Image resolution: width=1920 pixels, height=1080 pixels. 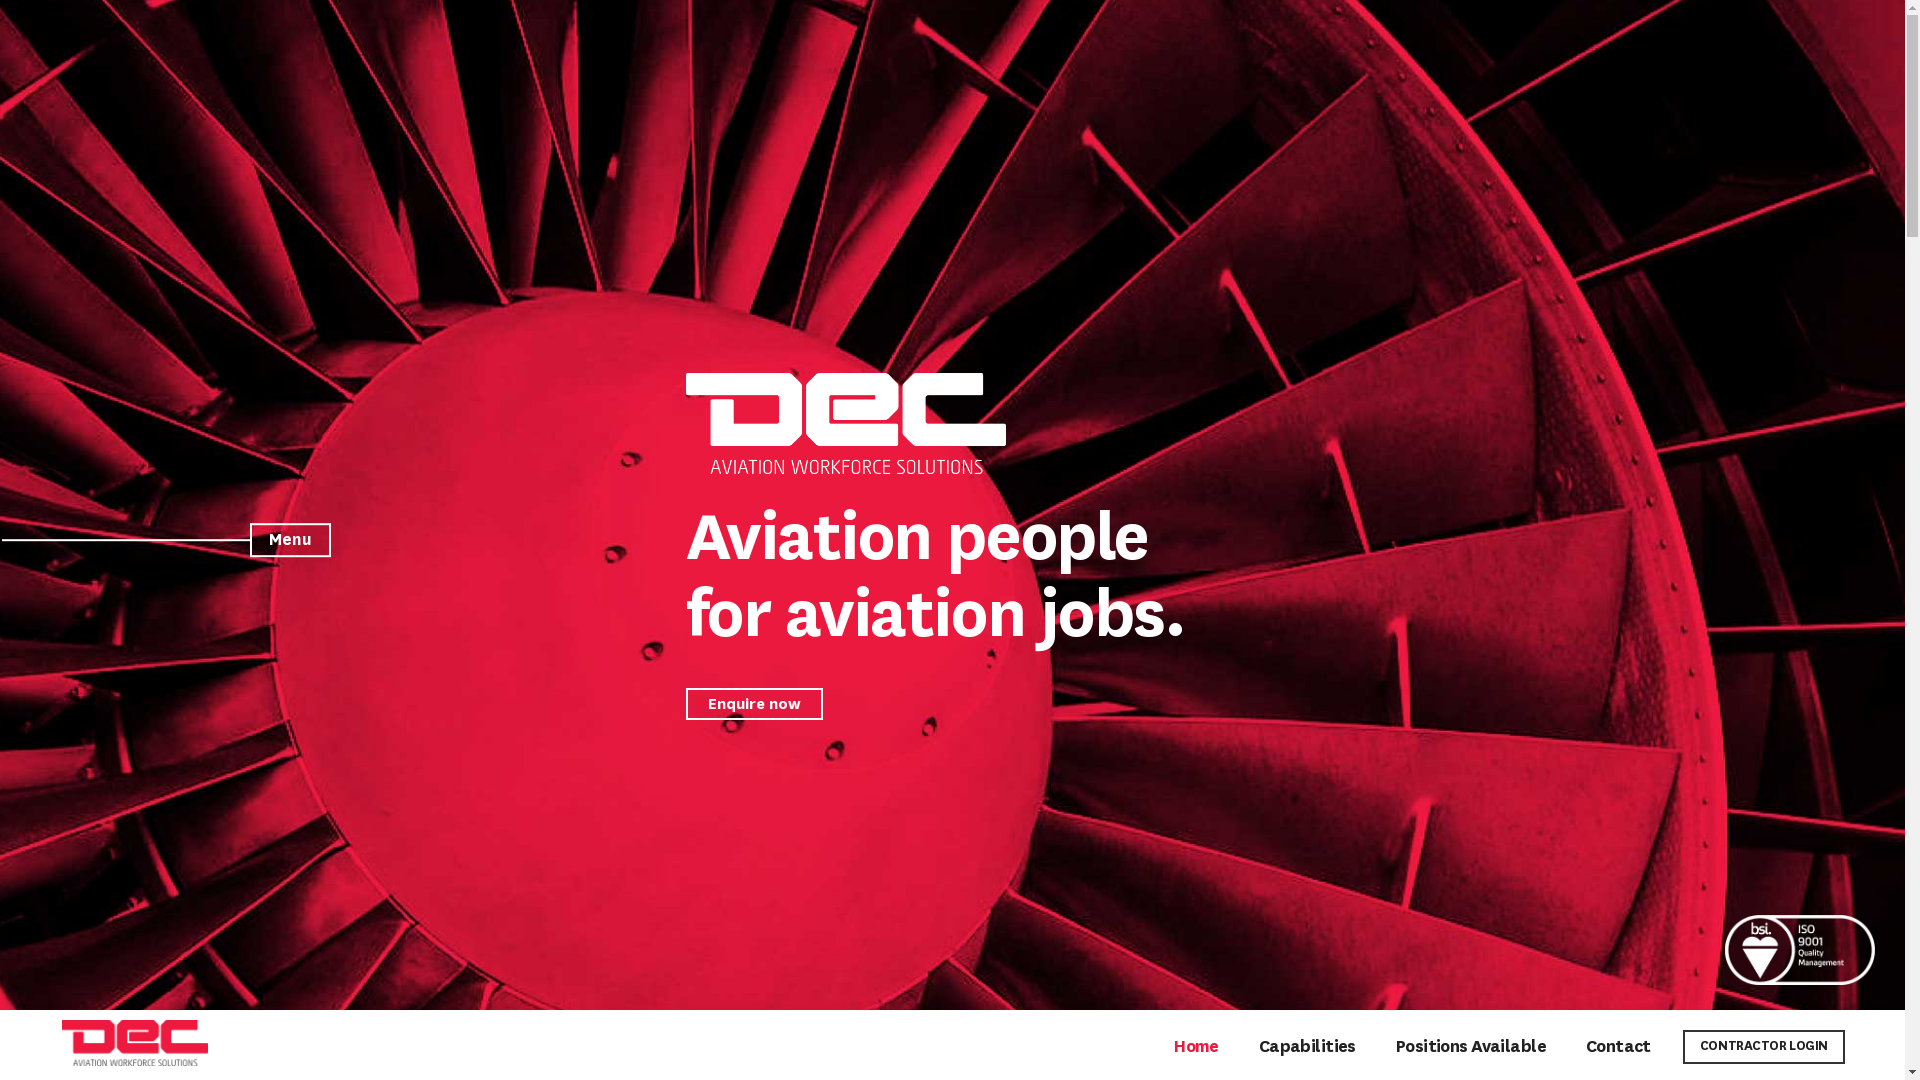 What do you see at coordinates (1471, 1046) in the screenshot?
I see `Positions Available` at bounding box center [1471, 1046].